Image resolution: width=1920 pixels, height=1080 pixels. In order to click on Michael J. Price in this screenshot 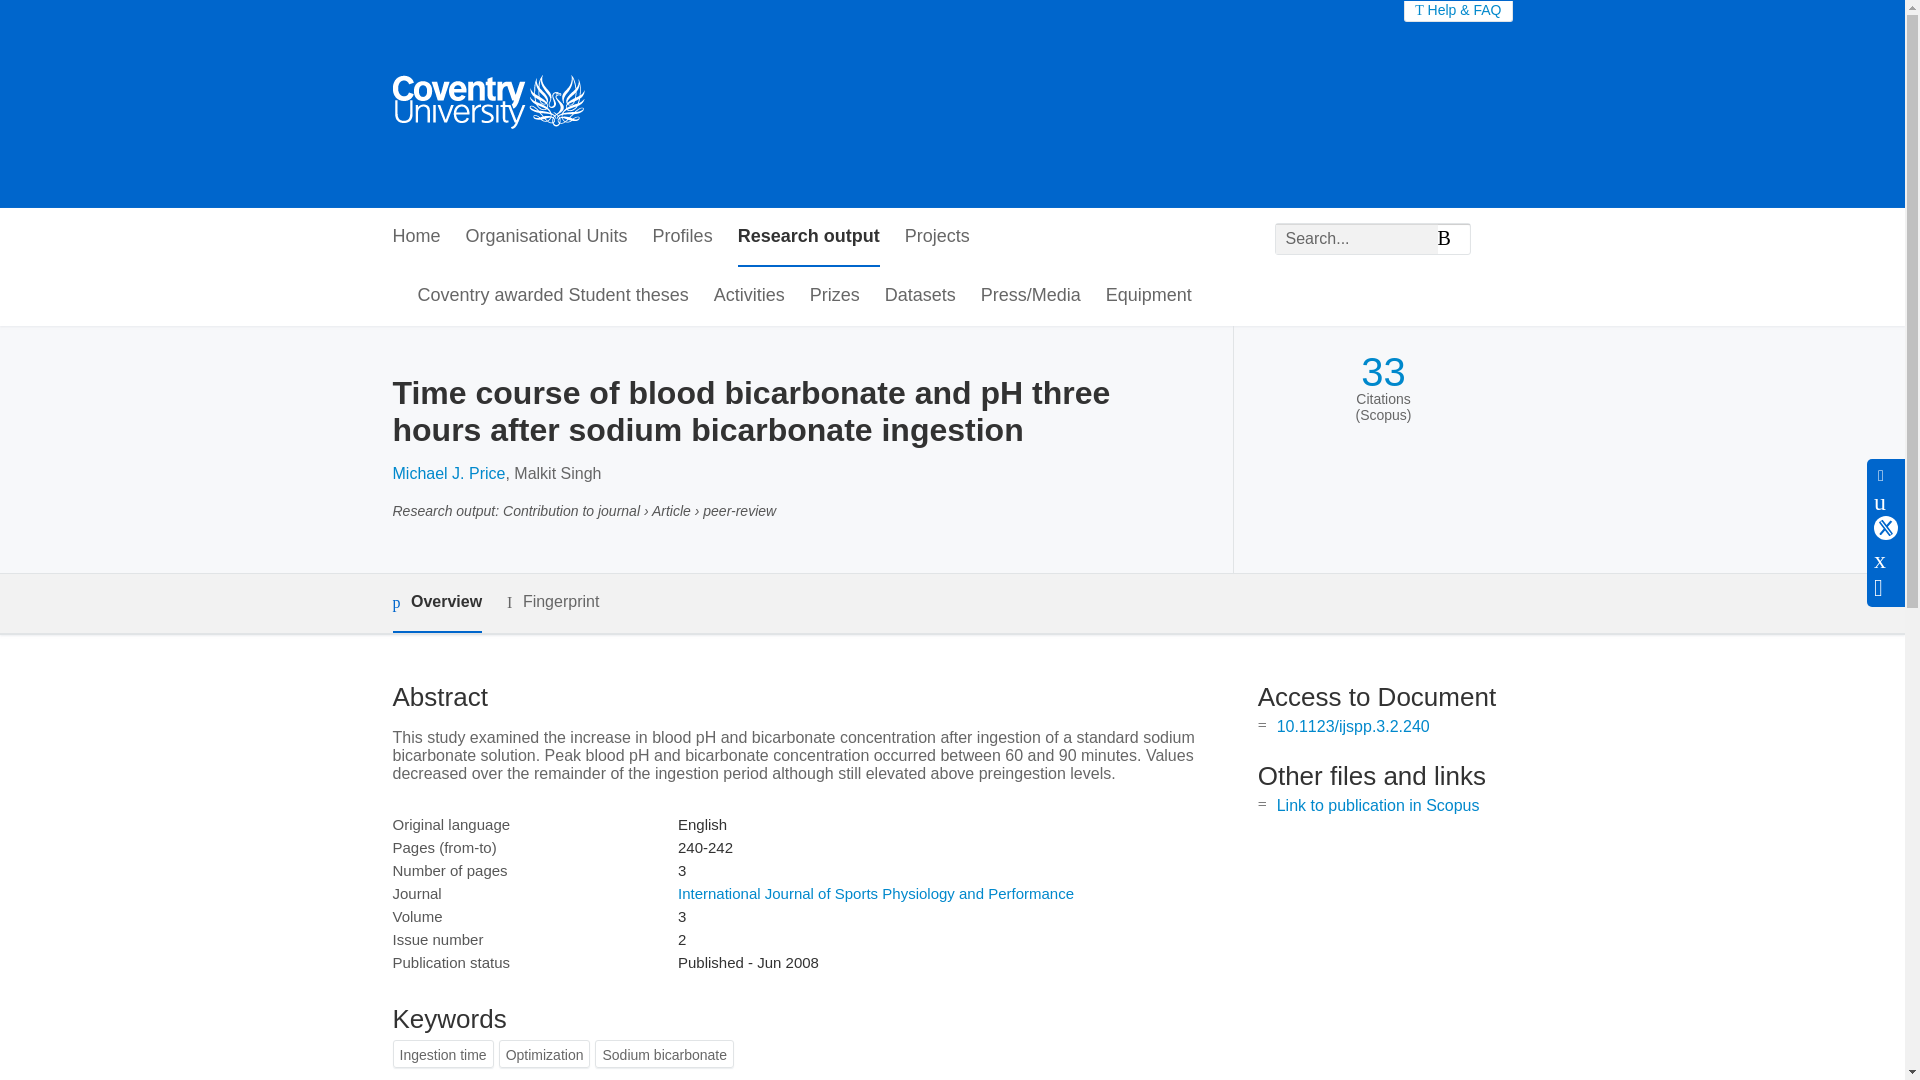, I will do `click(448, 473)`.